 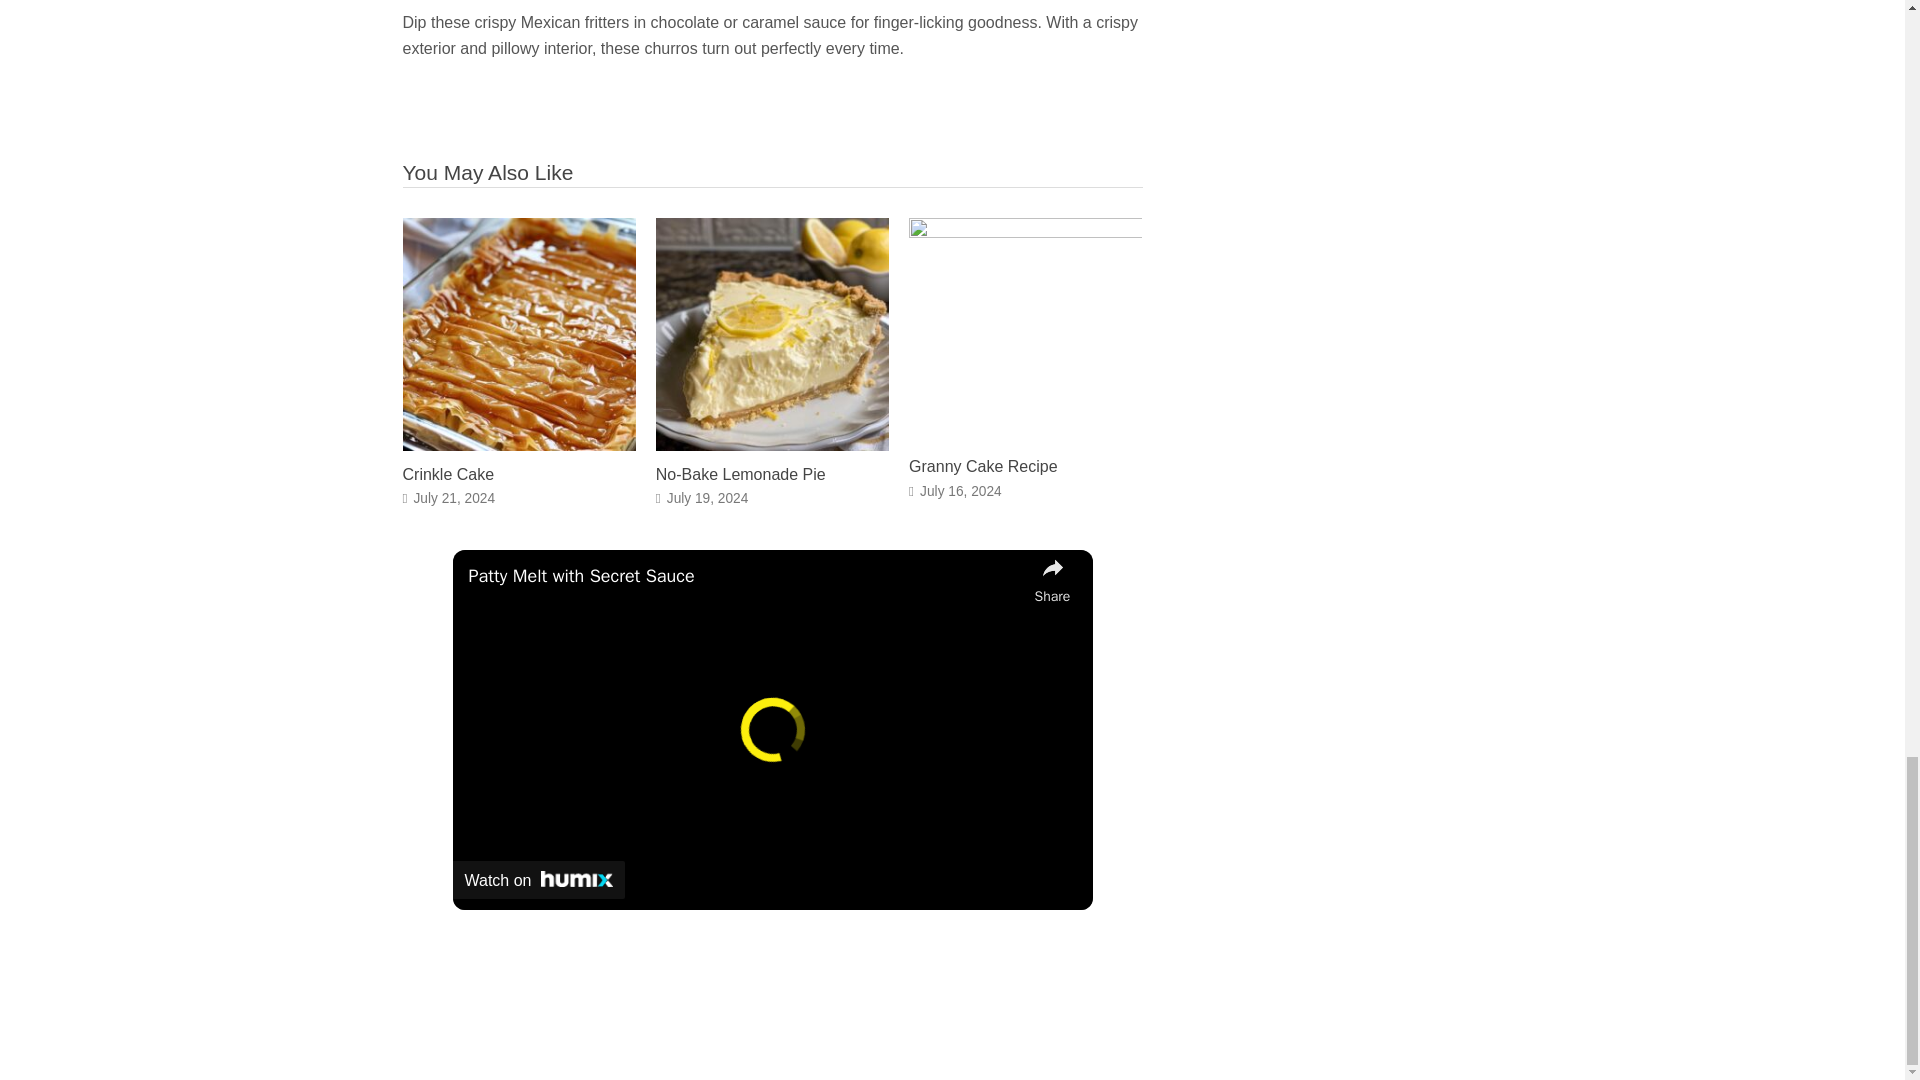 What do you see at coordinates (772, 445) in the screenshot?
I see `No-Bake Lemonade Pie` at bounding box center [772, 445].